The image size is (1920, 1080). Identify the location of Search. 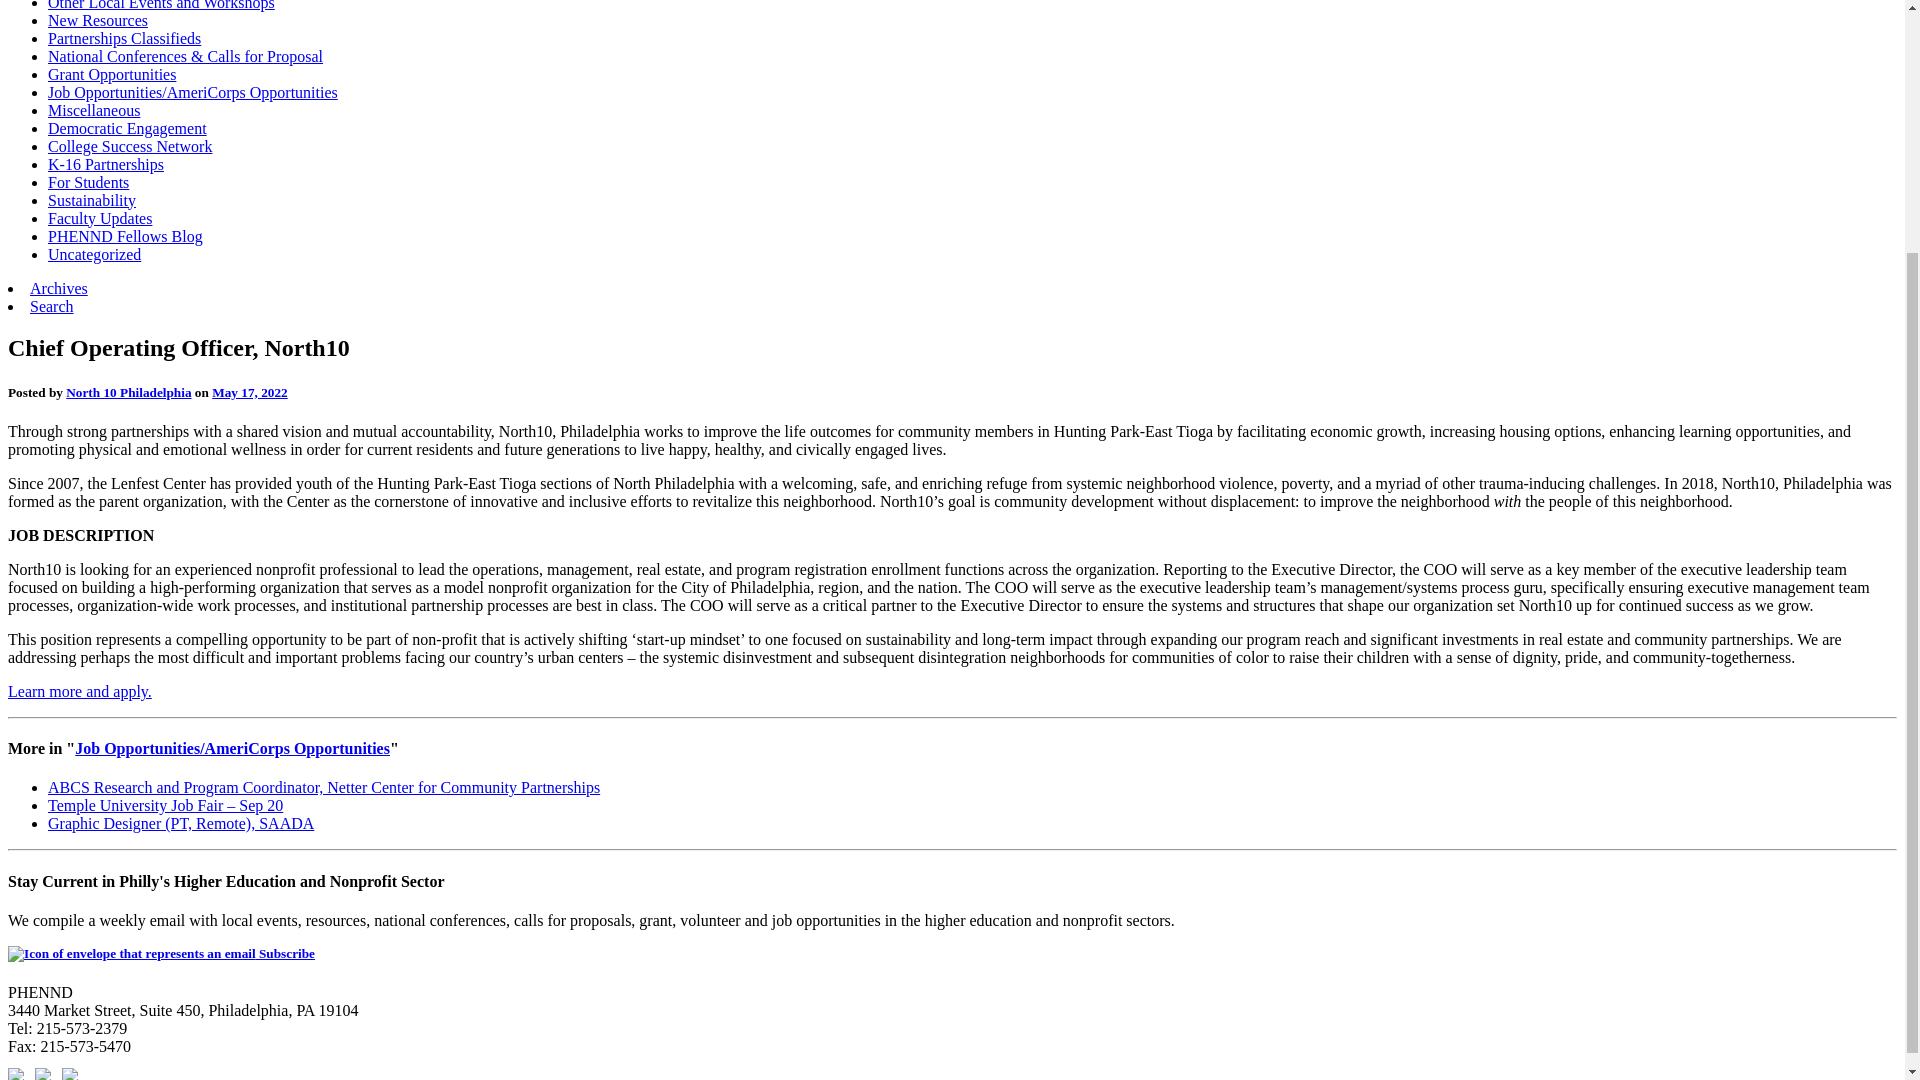
(52, 306).